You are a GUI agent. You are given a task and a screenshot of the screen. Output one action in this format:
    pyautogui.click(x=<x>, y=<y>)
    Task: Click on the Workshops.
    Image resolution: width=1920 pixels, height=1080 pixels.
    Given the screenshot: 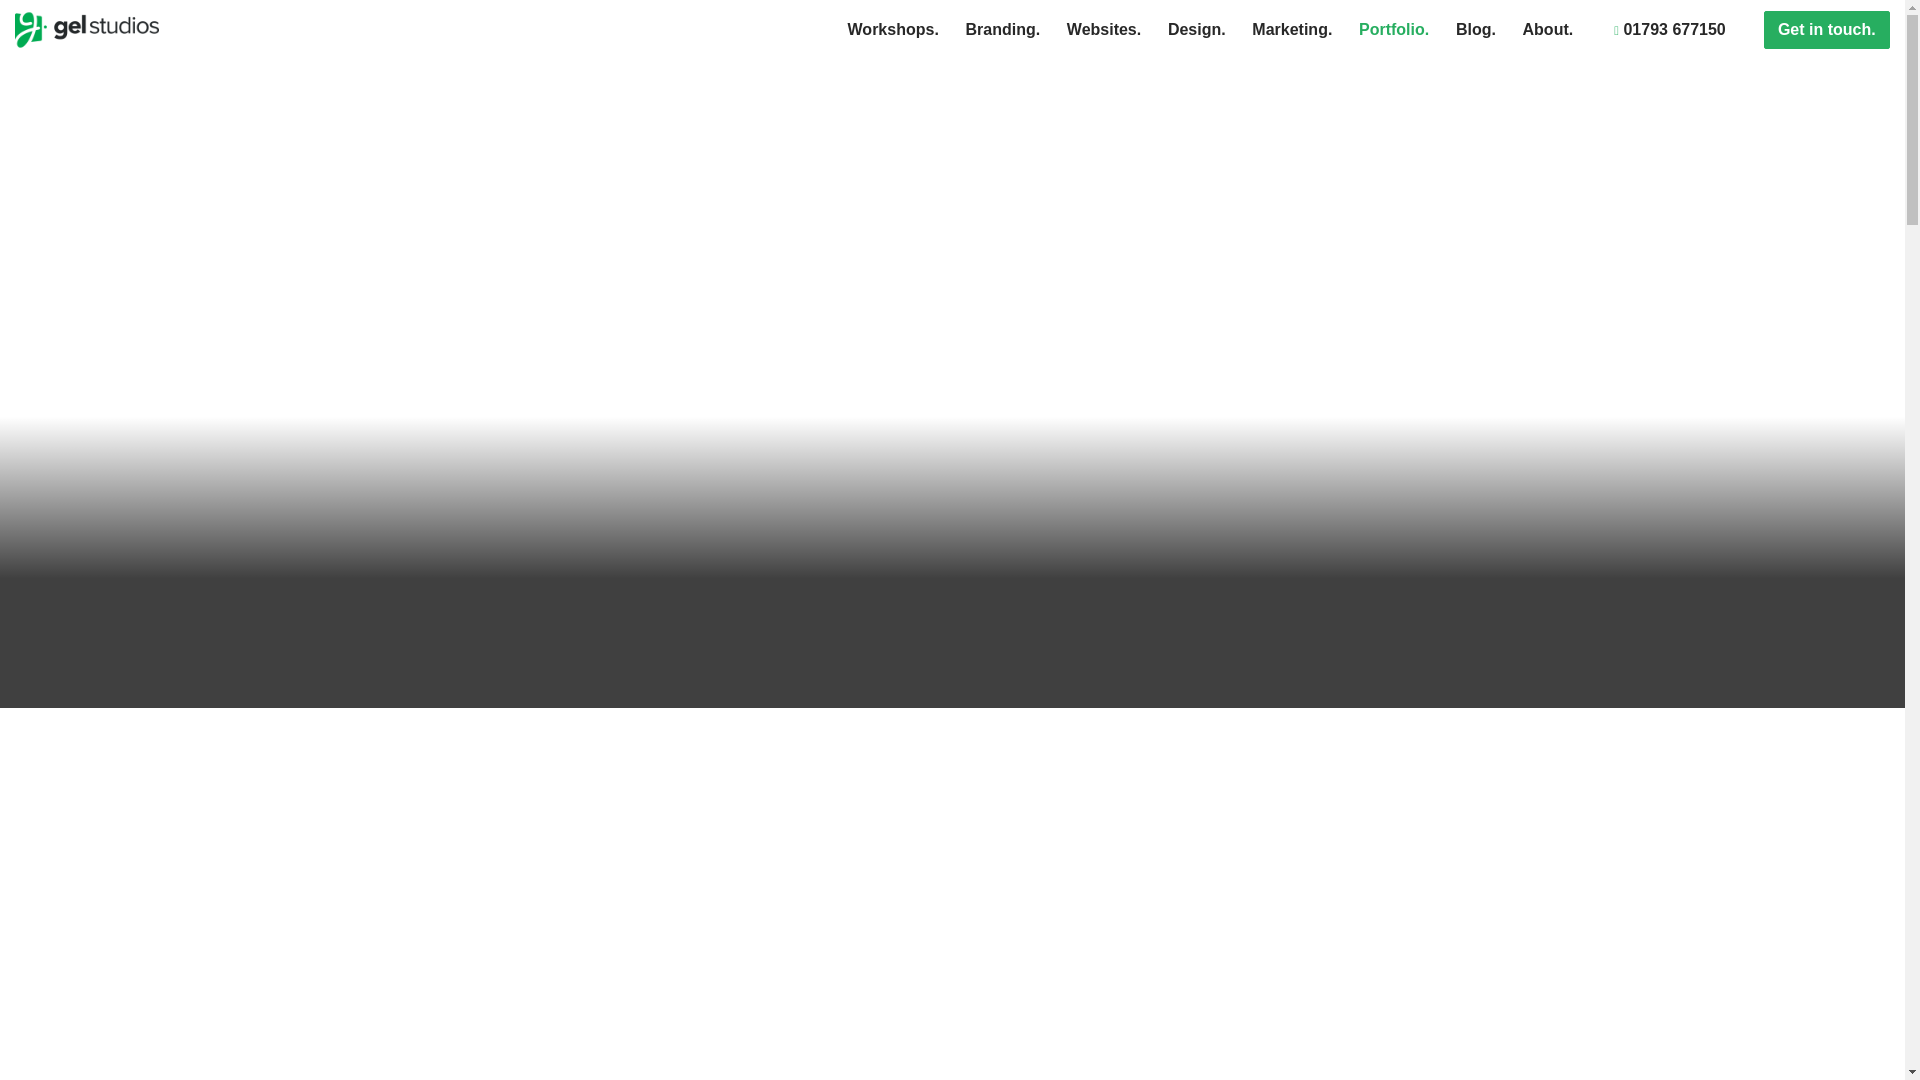 What is the action you would take?
    pyautogui.click(x=892, y=29)
    